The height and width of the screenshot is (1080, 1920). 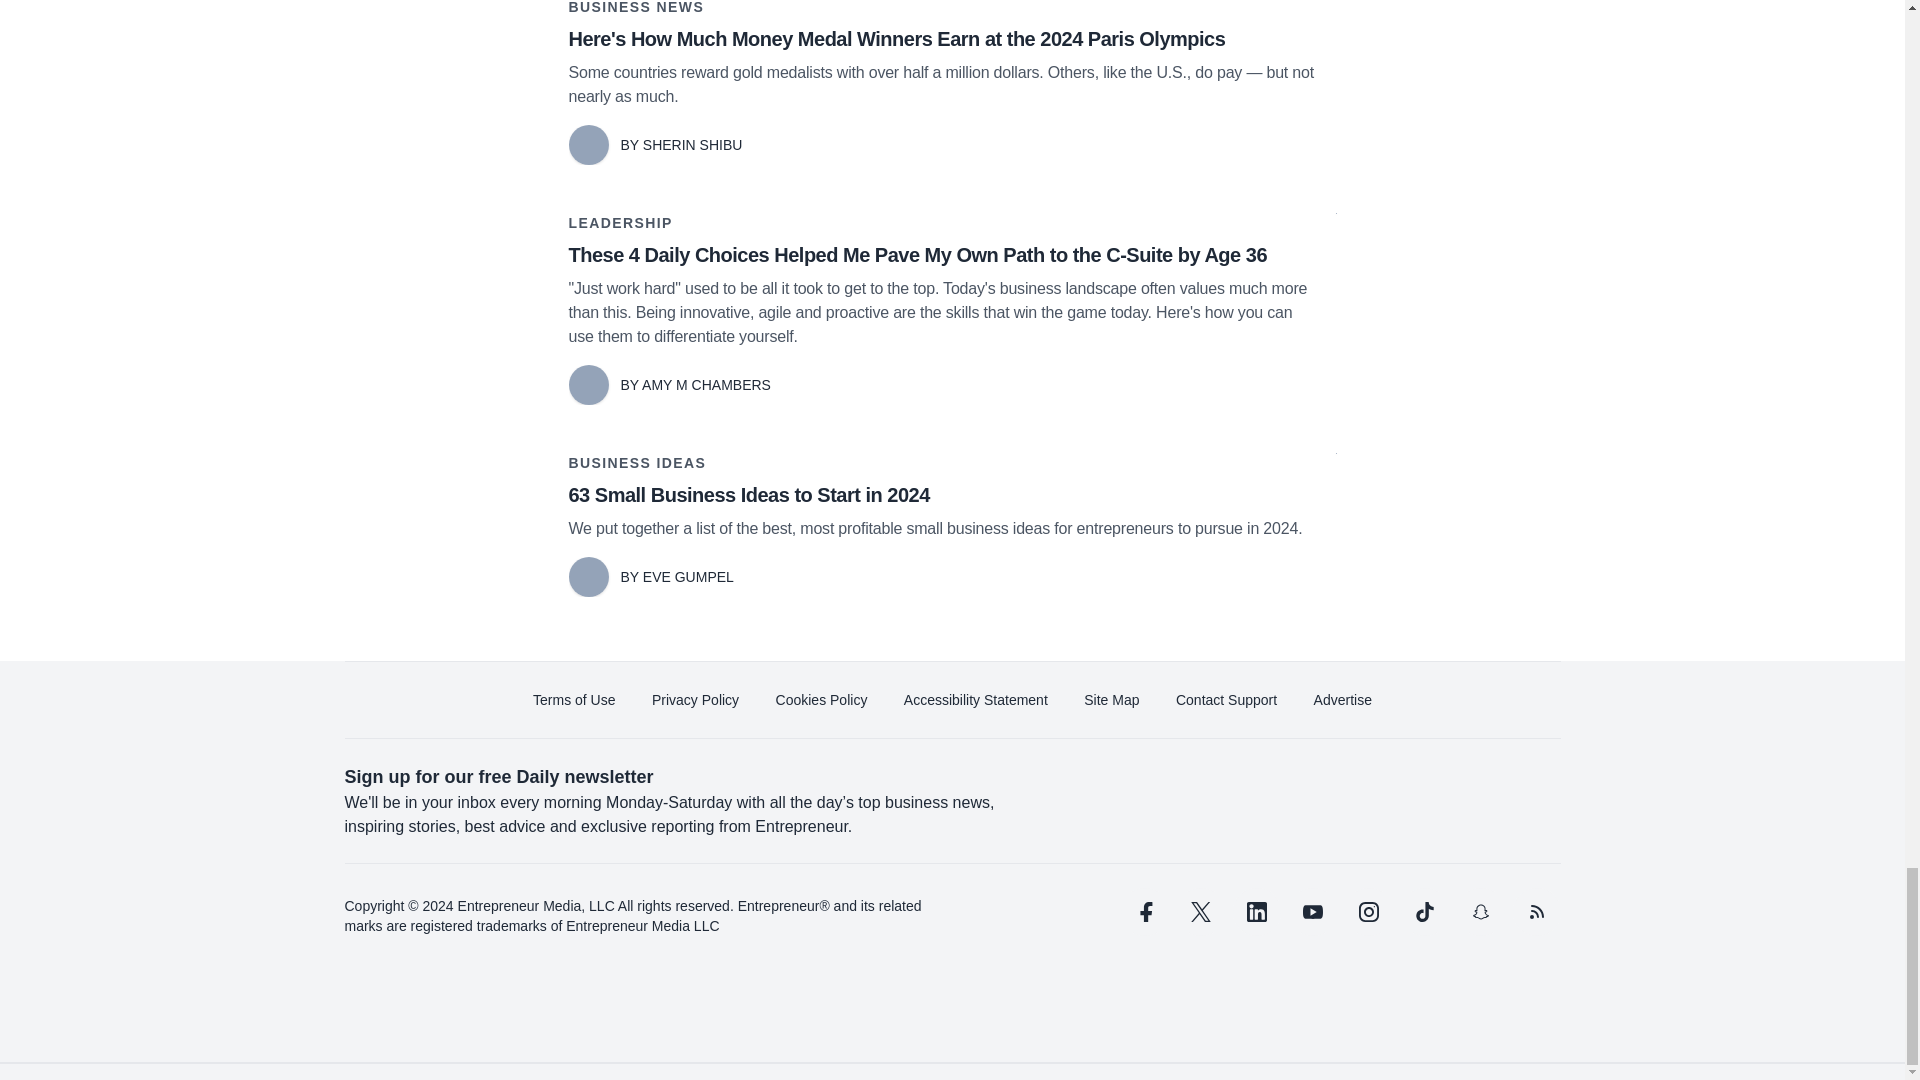 I want to click on linkedin, so click(x=1256, y=912).